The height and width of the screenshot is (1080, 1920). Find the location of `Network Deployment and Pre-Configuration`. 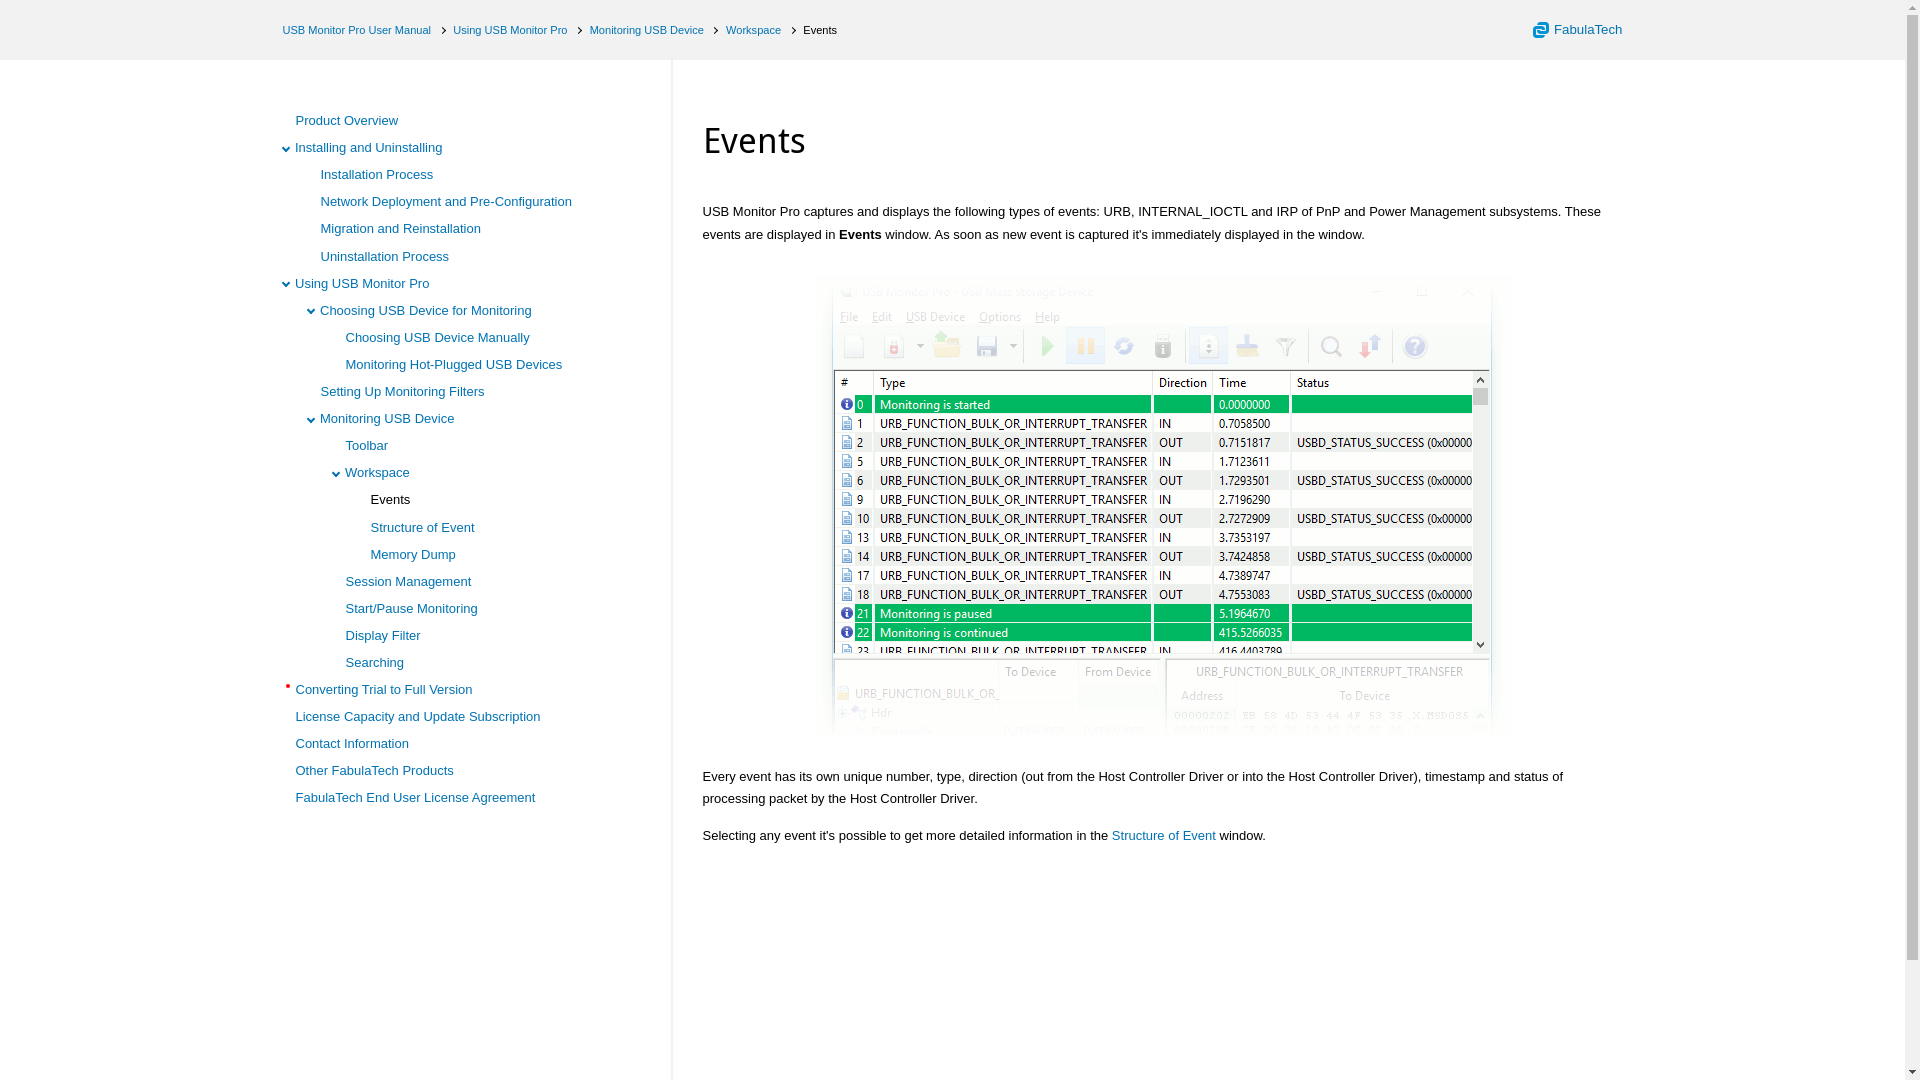

Network Deployment and Pre-Configuration is located at coordinates (445, 202).